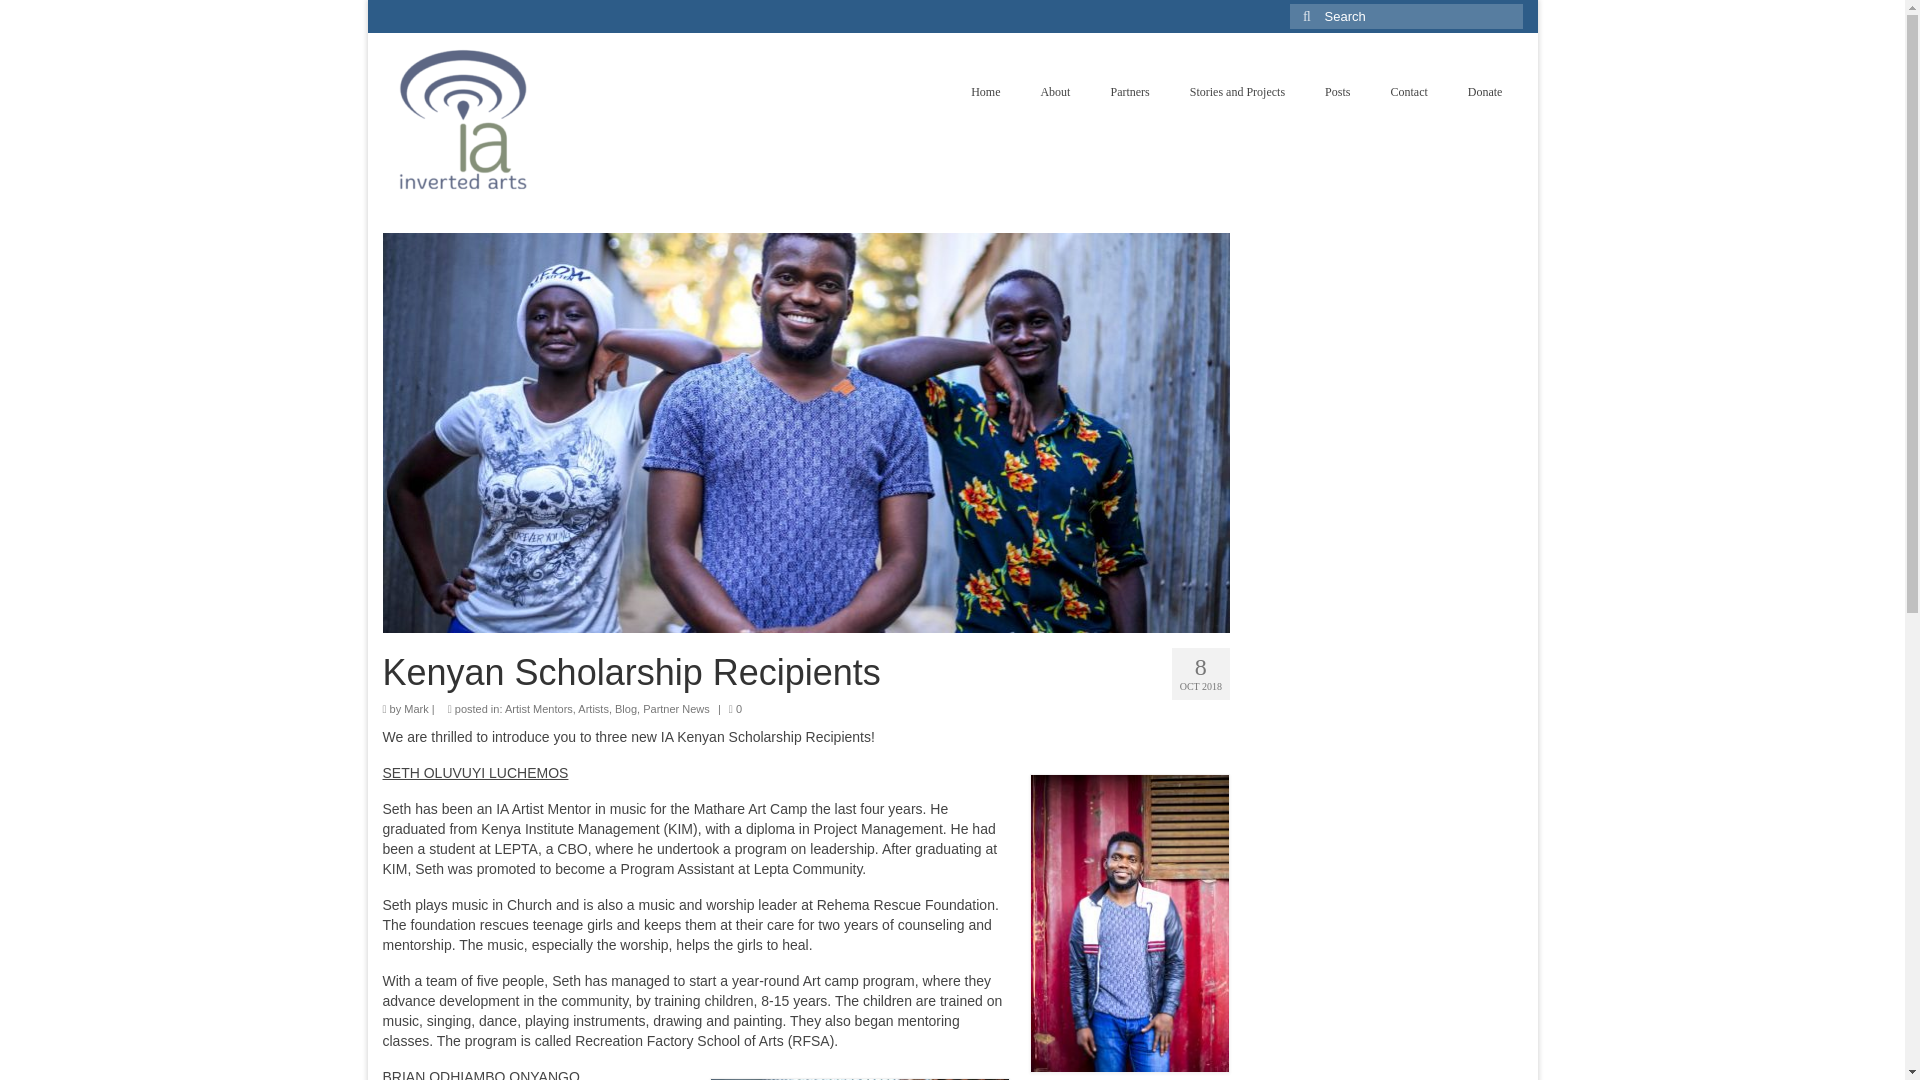 The height and width of the screenshot is (1080, 1920). Describe the element at coordinates (1484, 92) in the screenshot. I see `Donate` at that location.